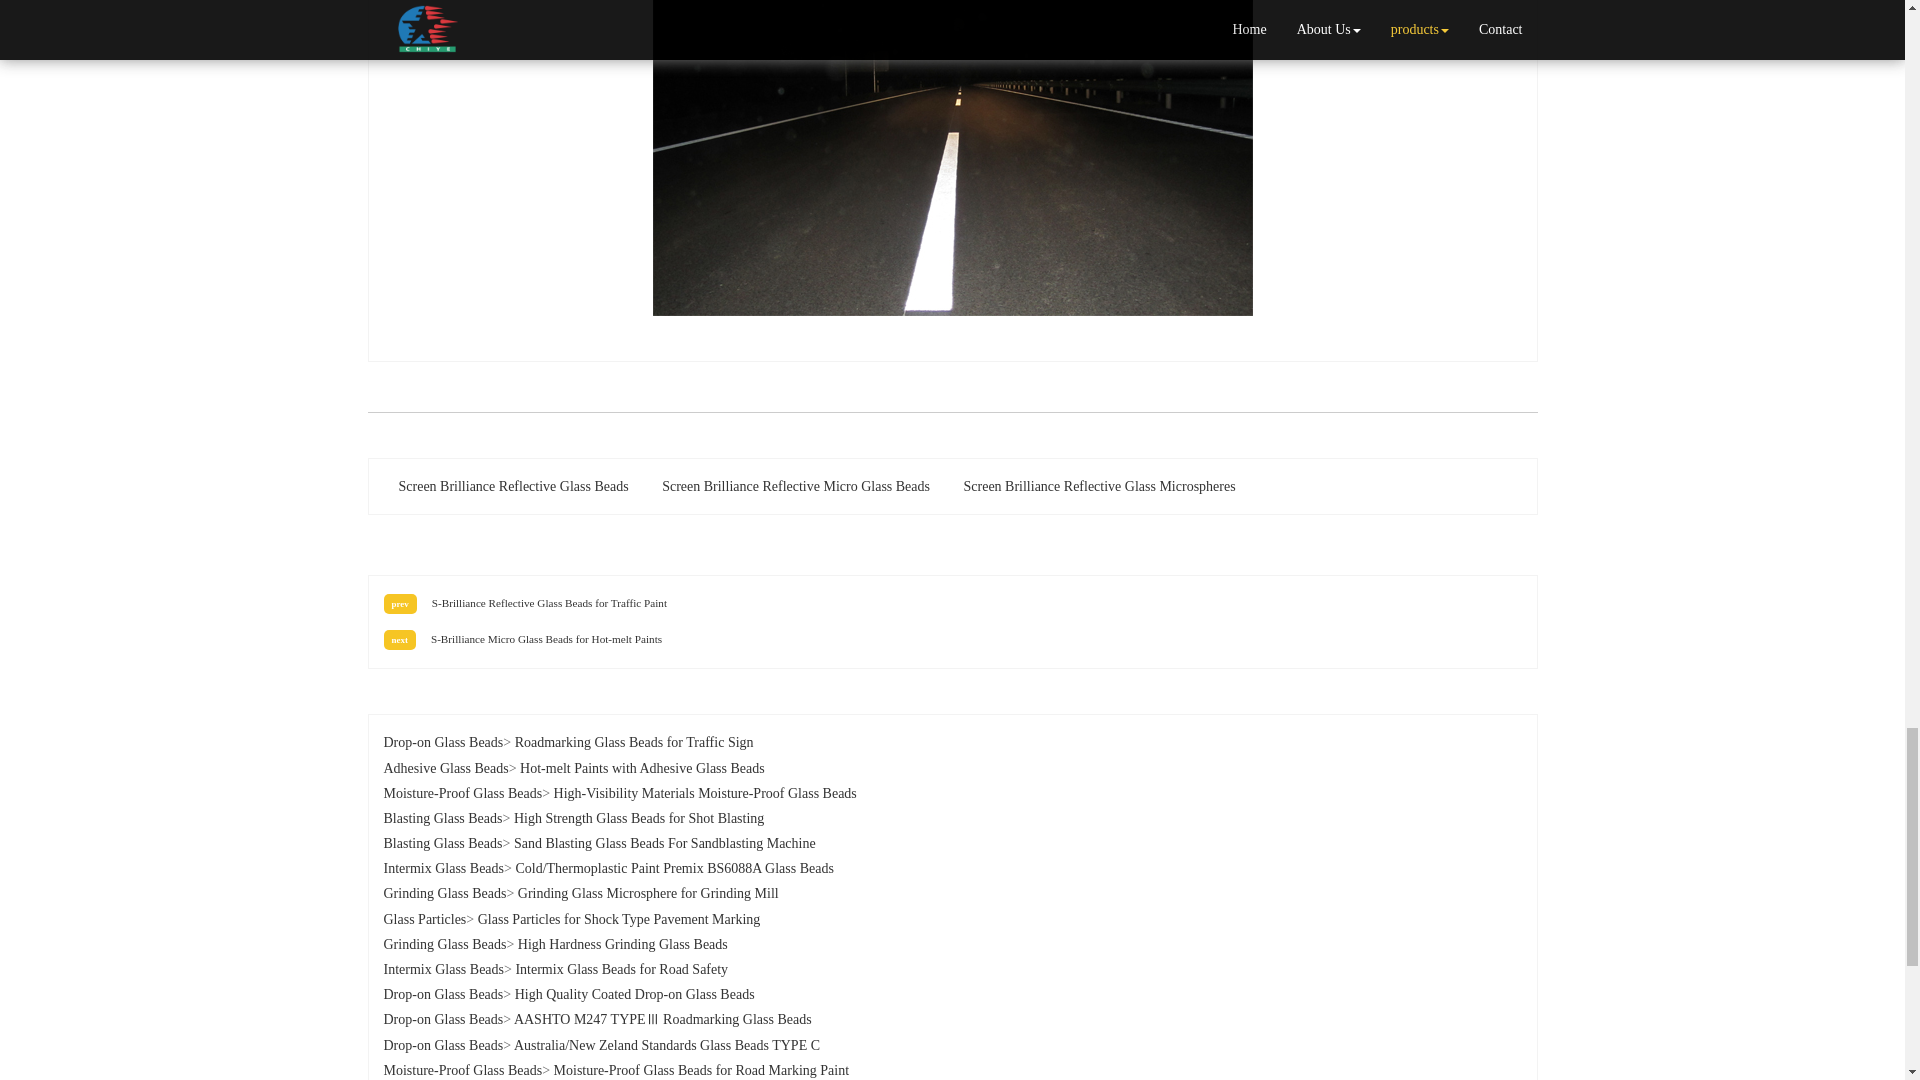  Describe the element at coordinates (546, 638) in the screenshot. I see `S-Brilliance Micro Glass Beads for Hot-melt Paints` at that location.